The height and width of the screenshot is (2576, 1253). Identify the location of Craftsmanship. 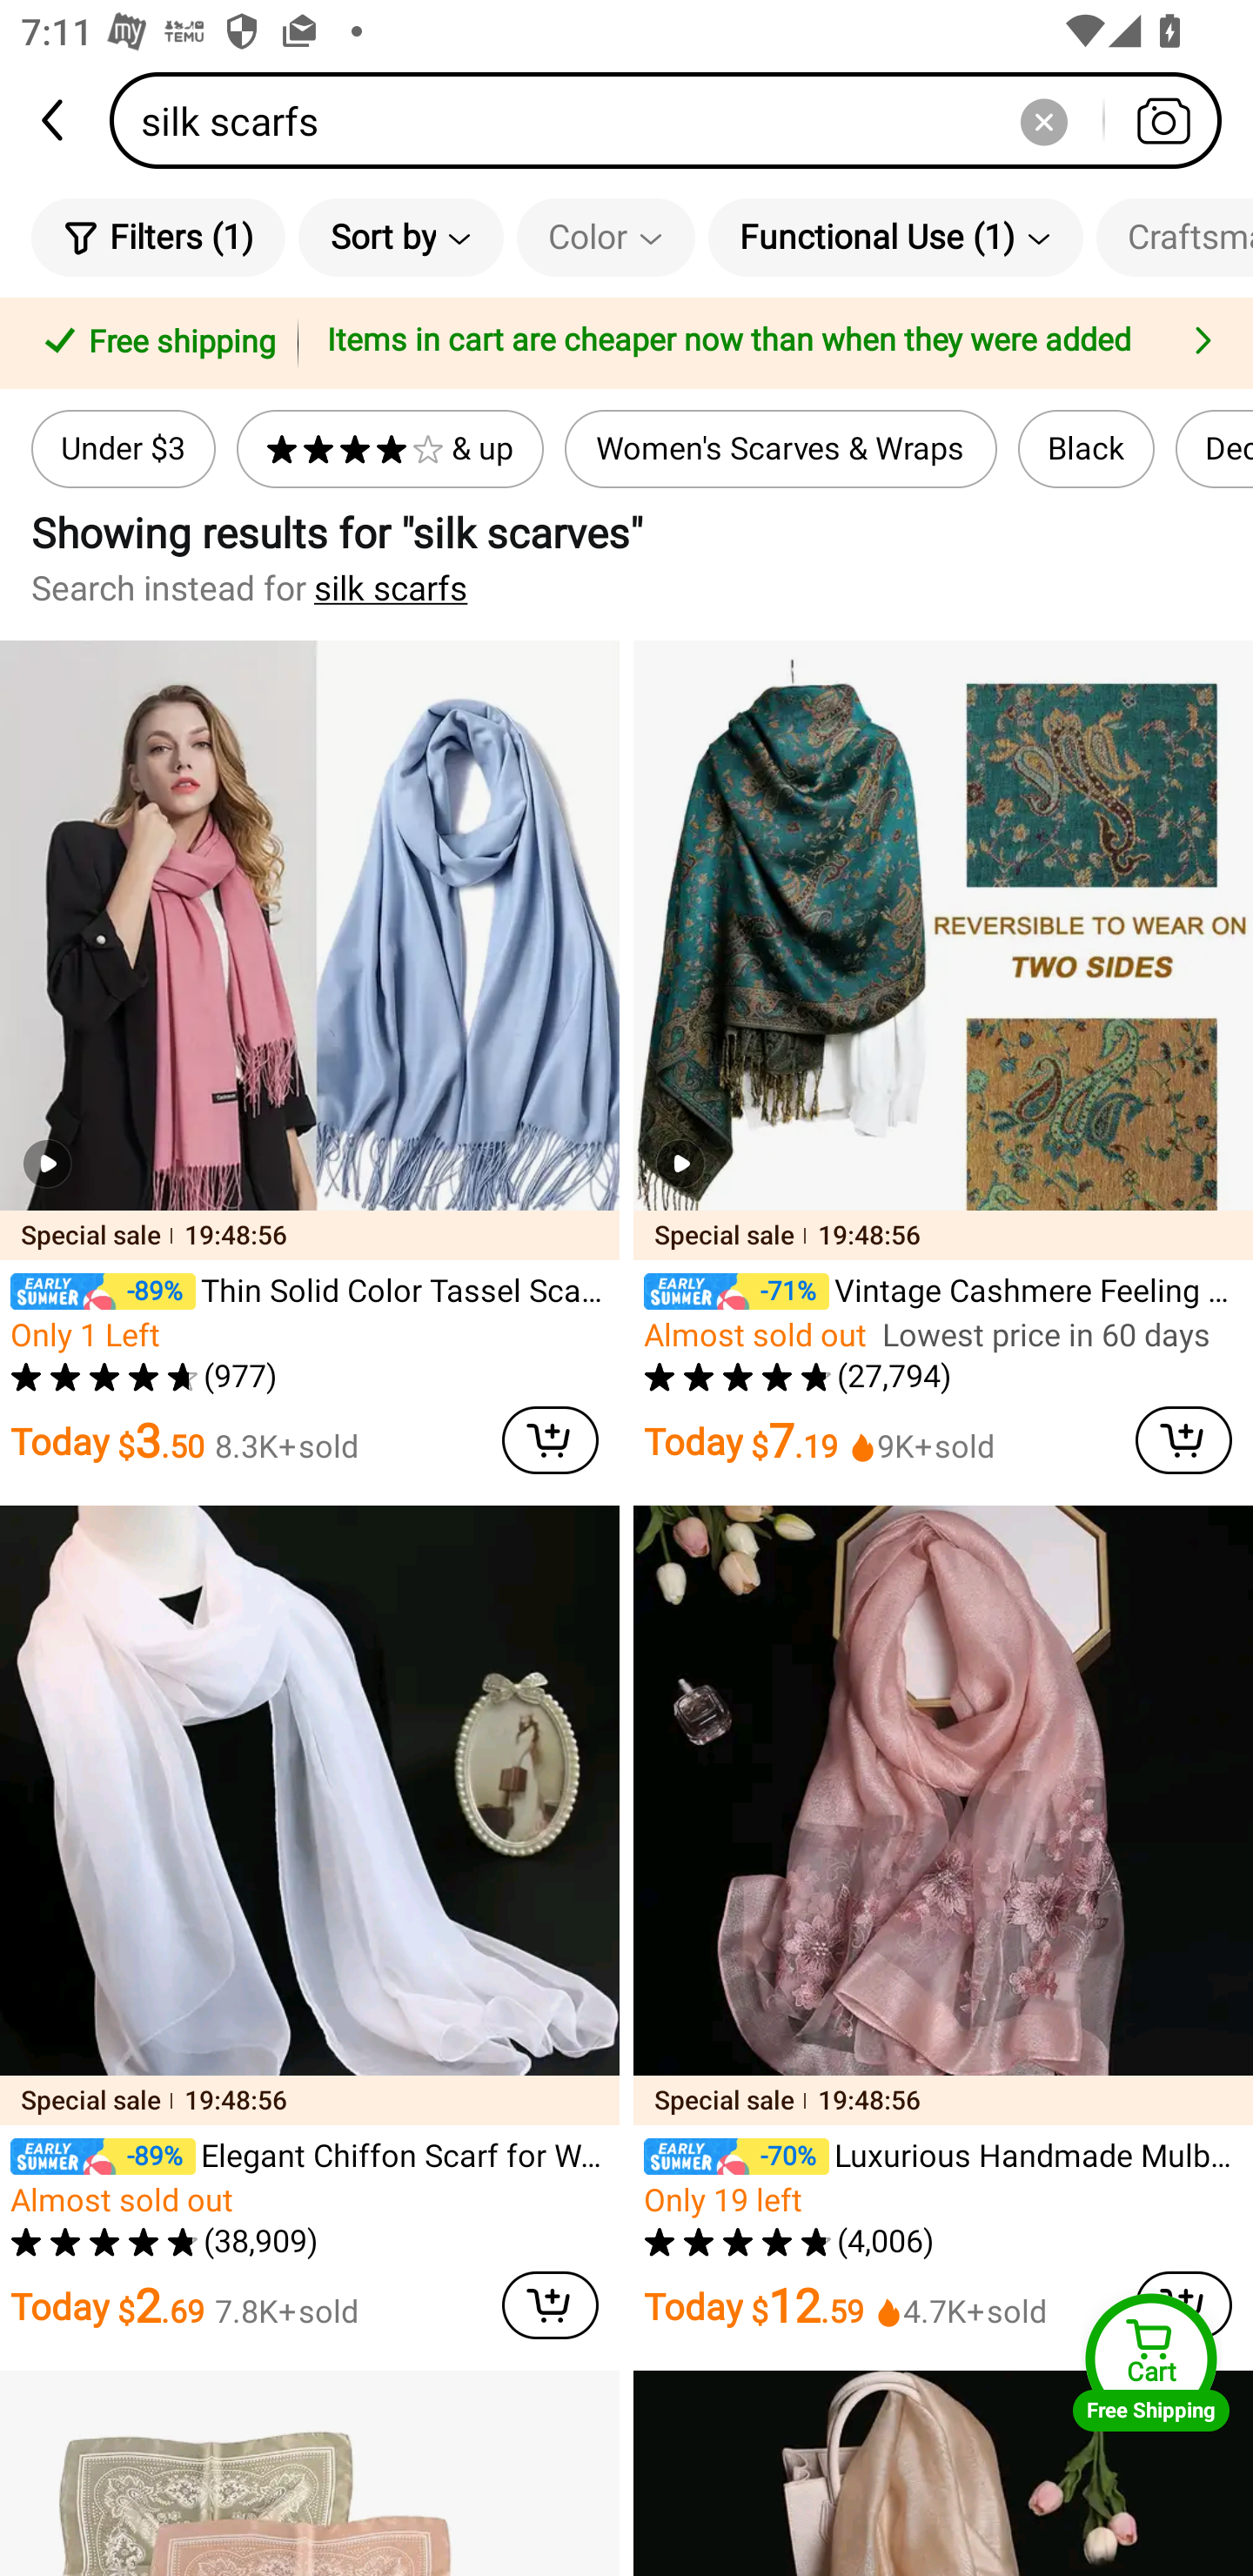
(1175, 237).